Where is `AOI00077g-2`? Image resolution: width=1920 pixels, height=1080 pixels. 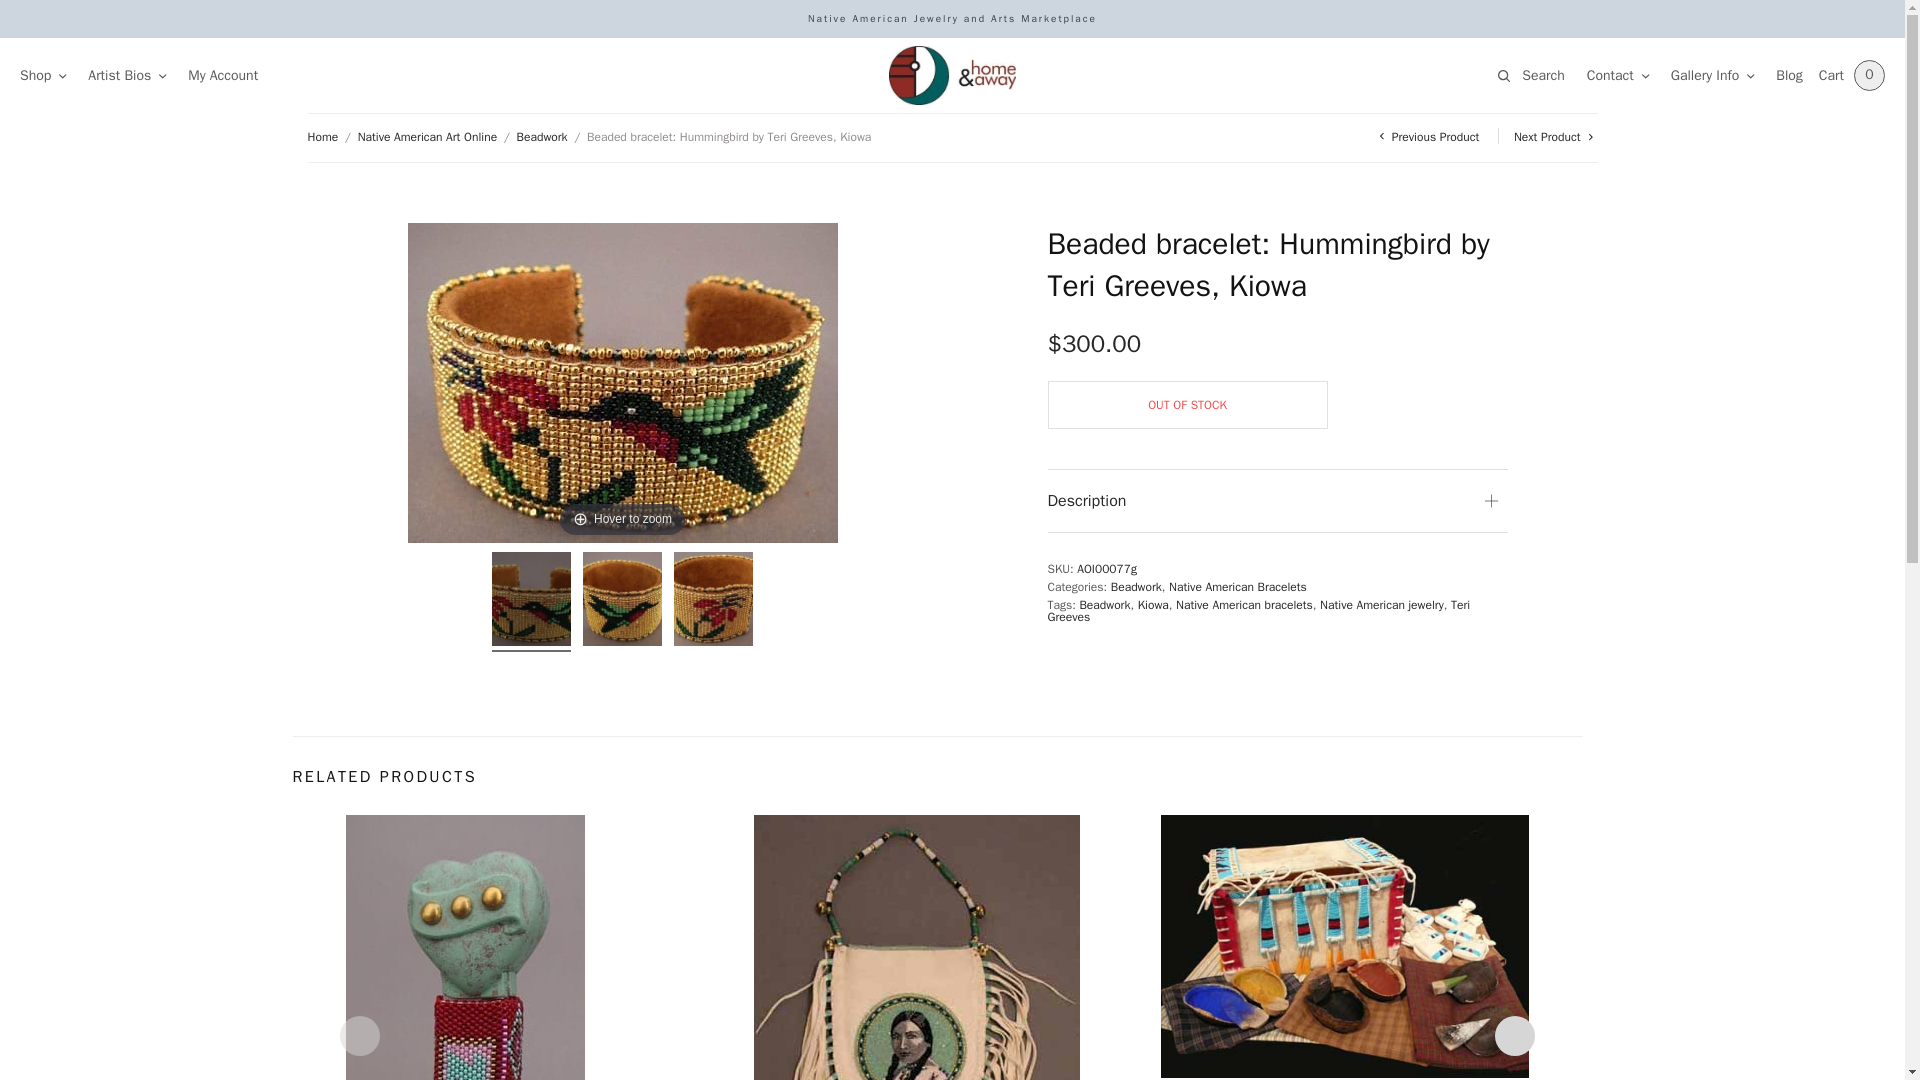
AOI00077g-2 is located at coordinates (622, 602).